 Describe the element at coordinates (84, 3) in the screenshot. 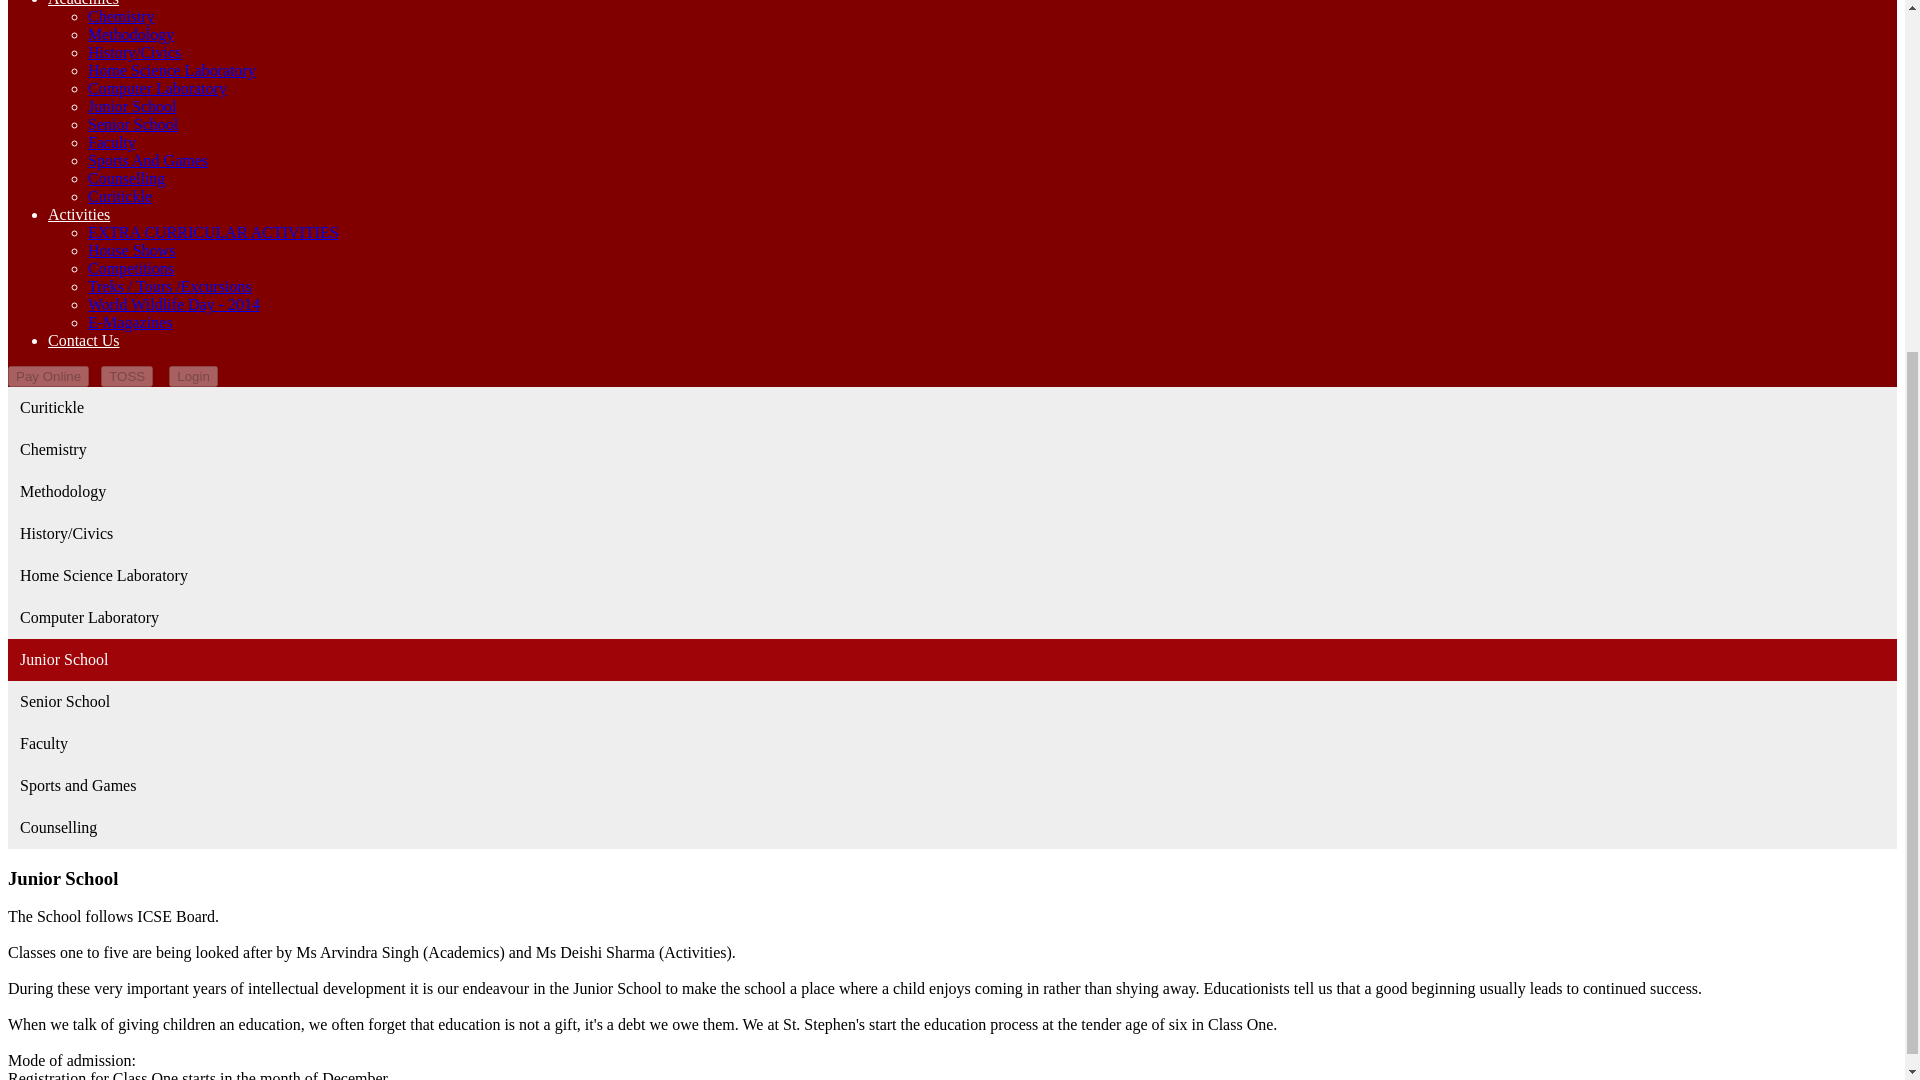

I see `Academics` at that location.